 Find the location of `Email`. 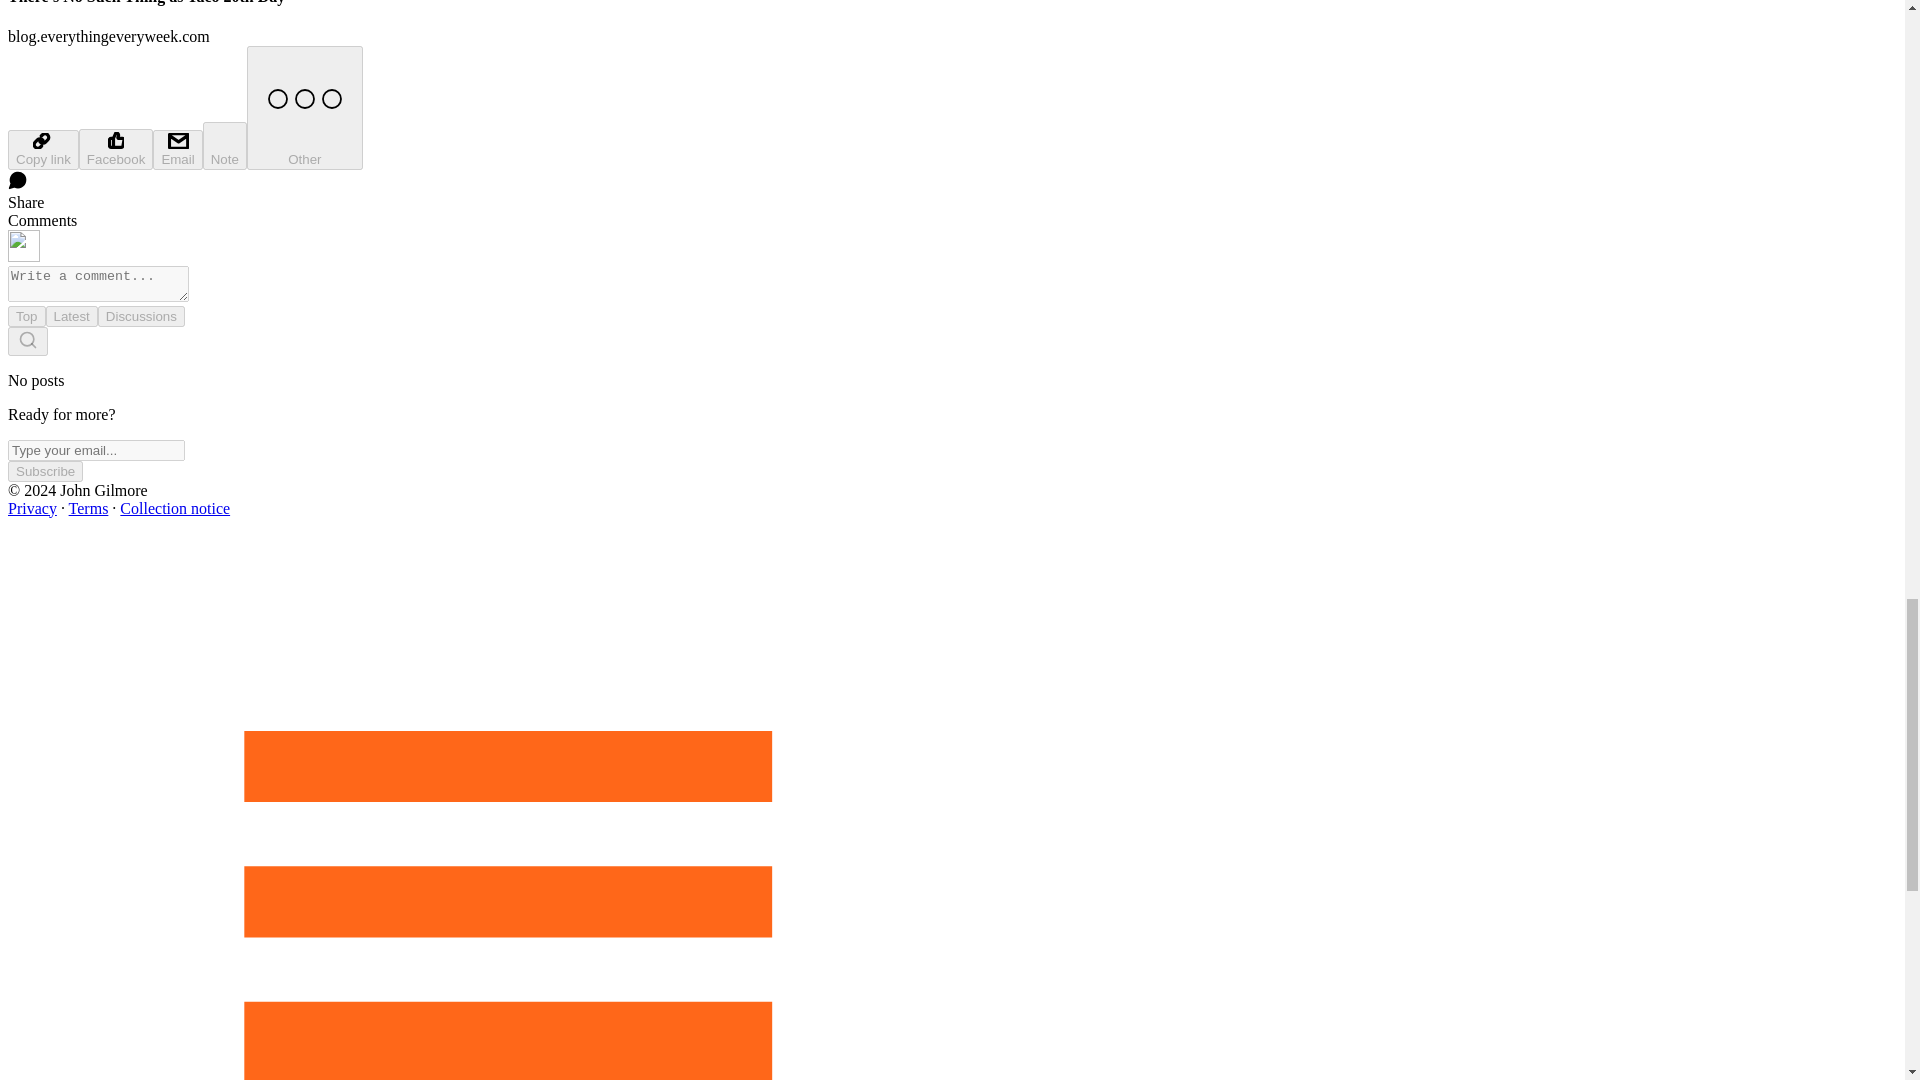

Email is located at coordinates (177, 149).